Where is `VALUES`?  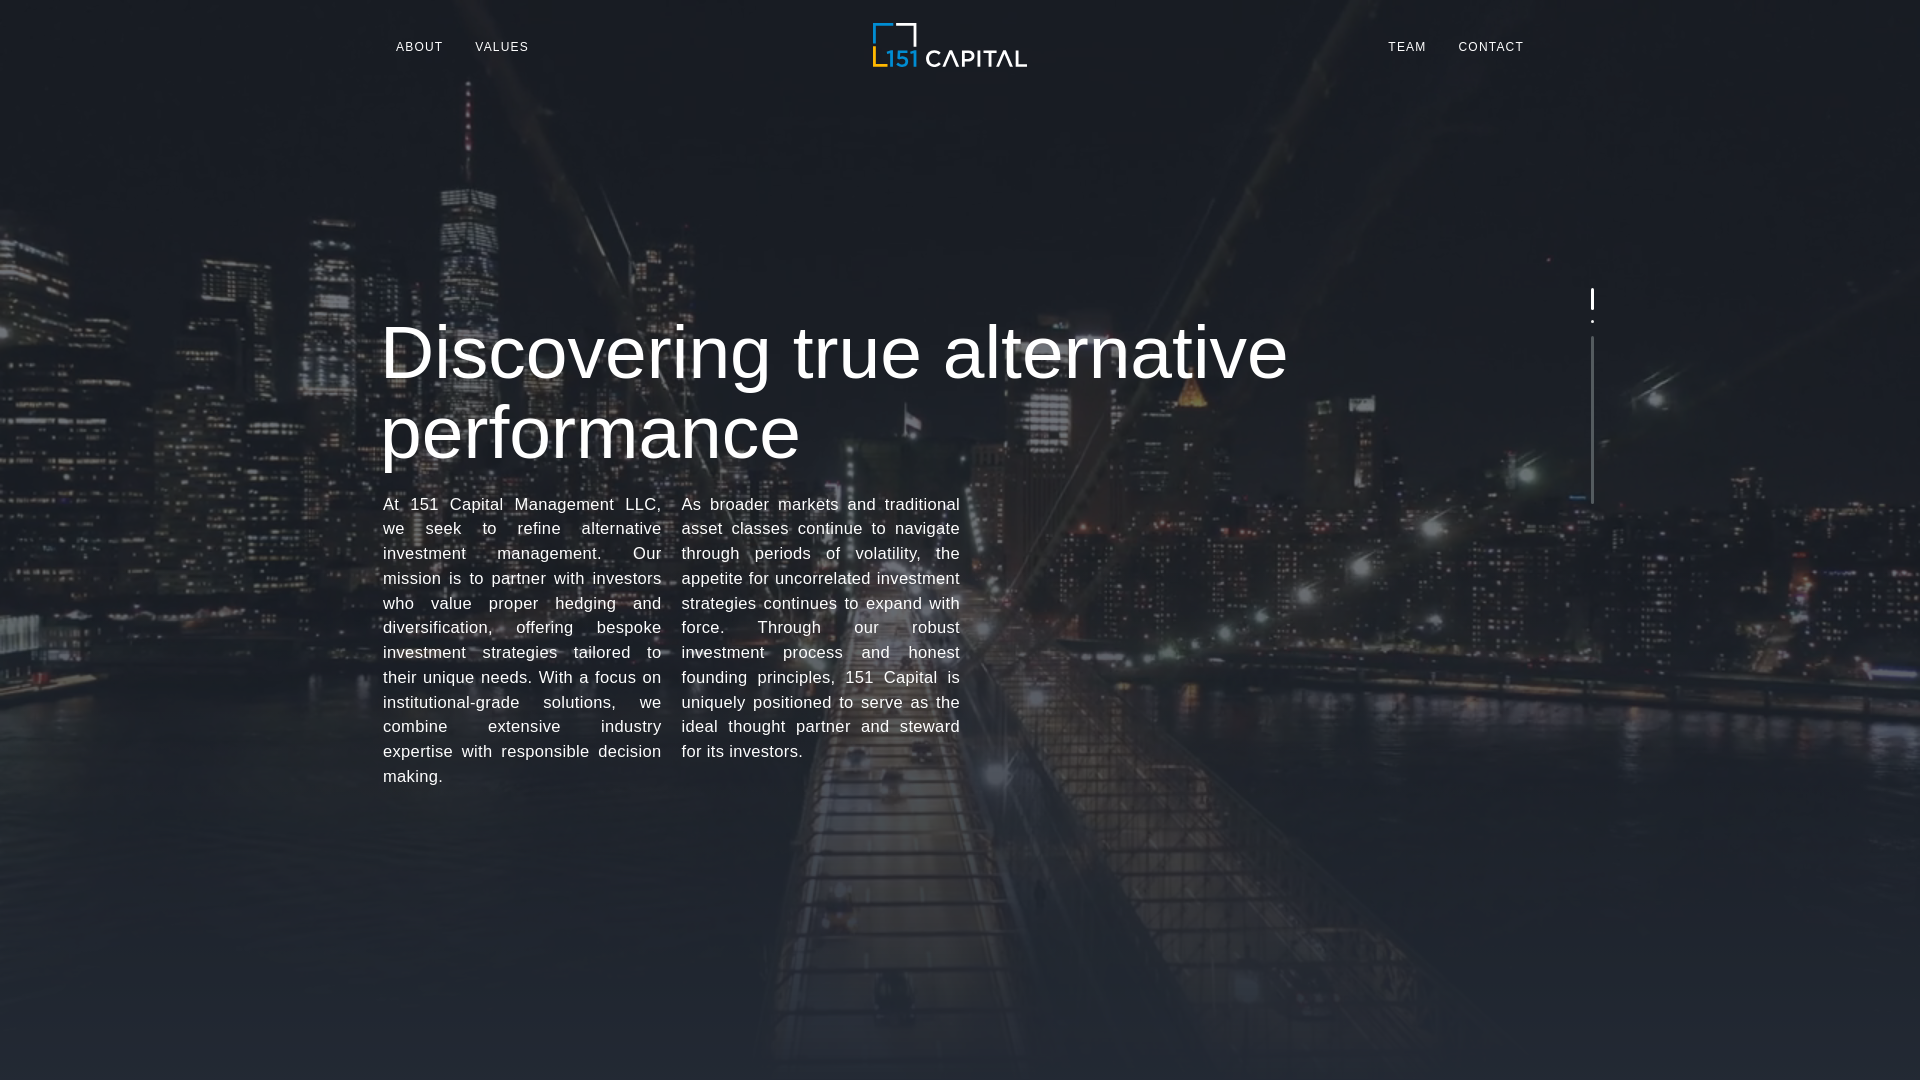 VALUES is located at coordinates (502, 45).